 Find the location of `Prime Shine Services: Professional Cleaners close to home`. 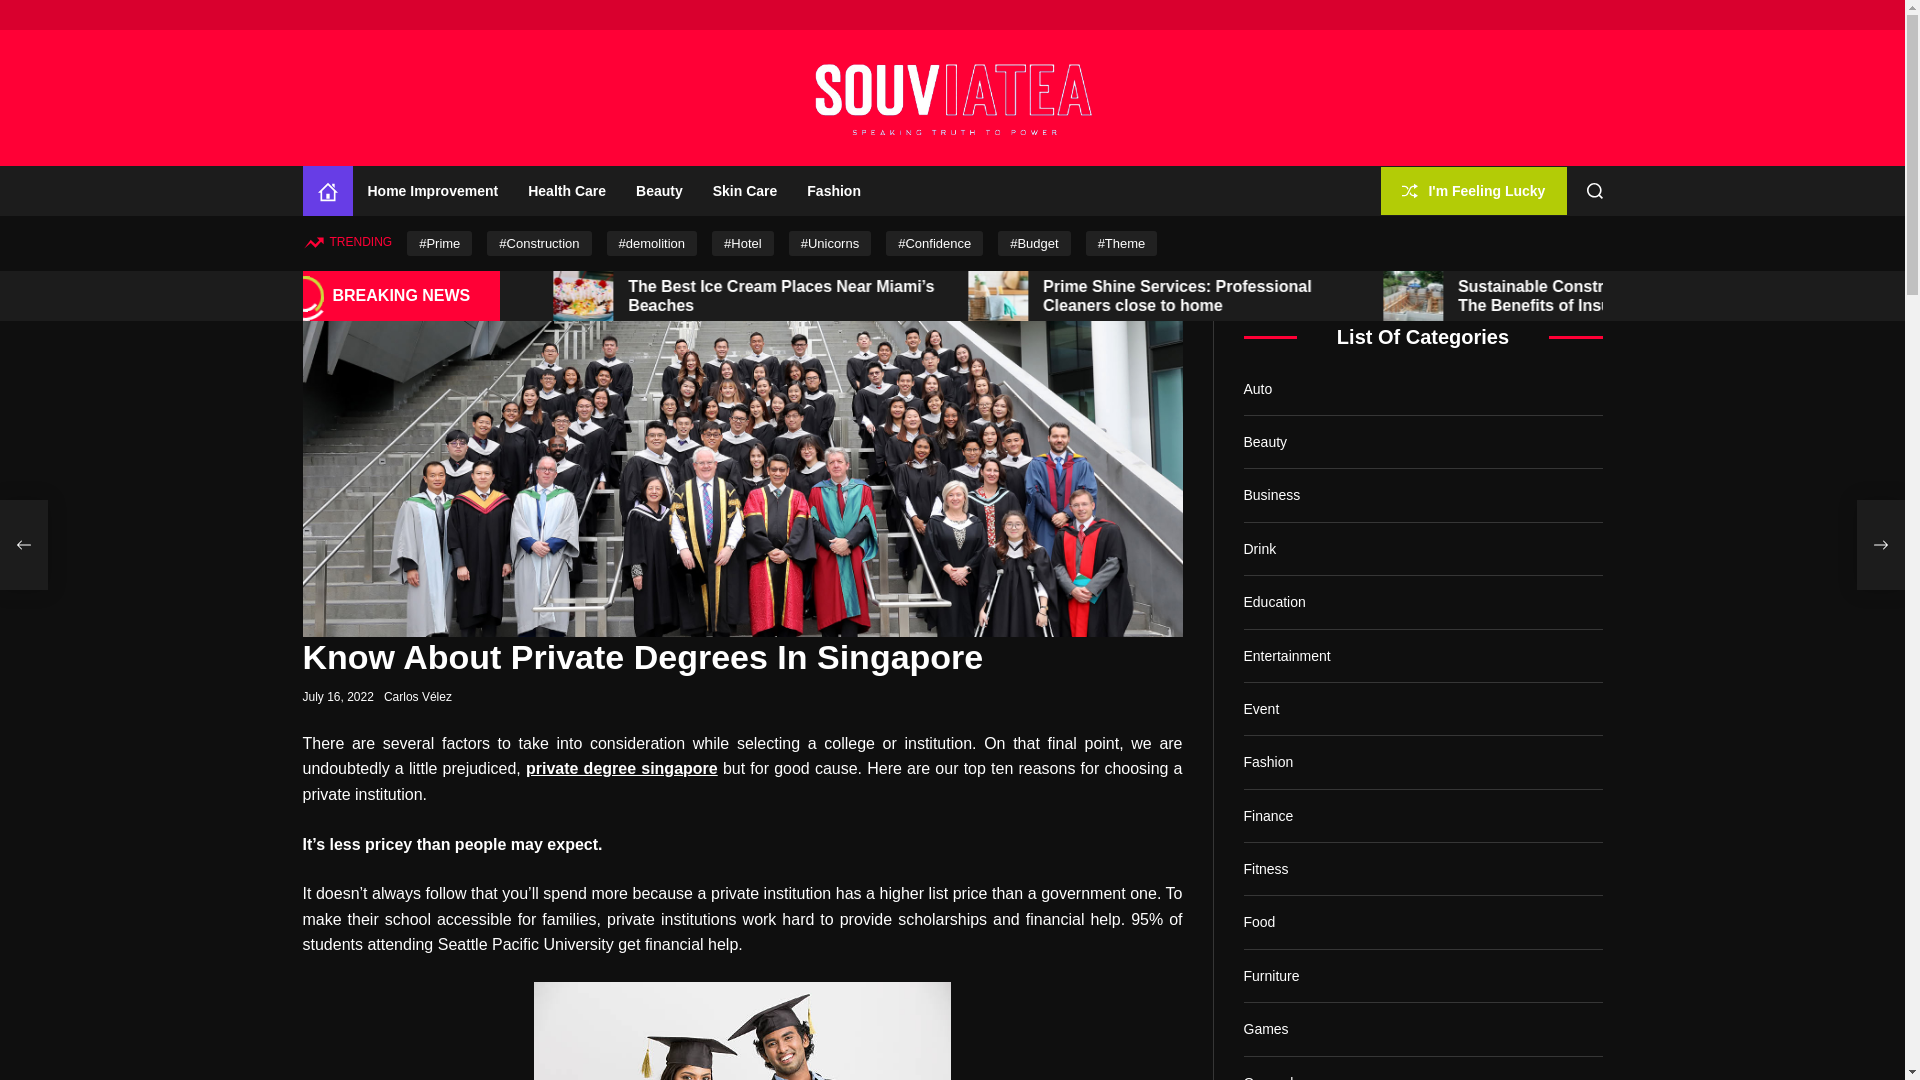

Prime Shine Services: Professional Cleaners close to home is located at coordinates (1544, 294).